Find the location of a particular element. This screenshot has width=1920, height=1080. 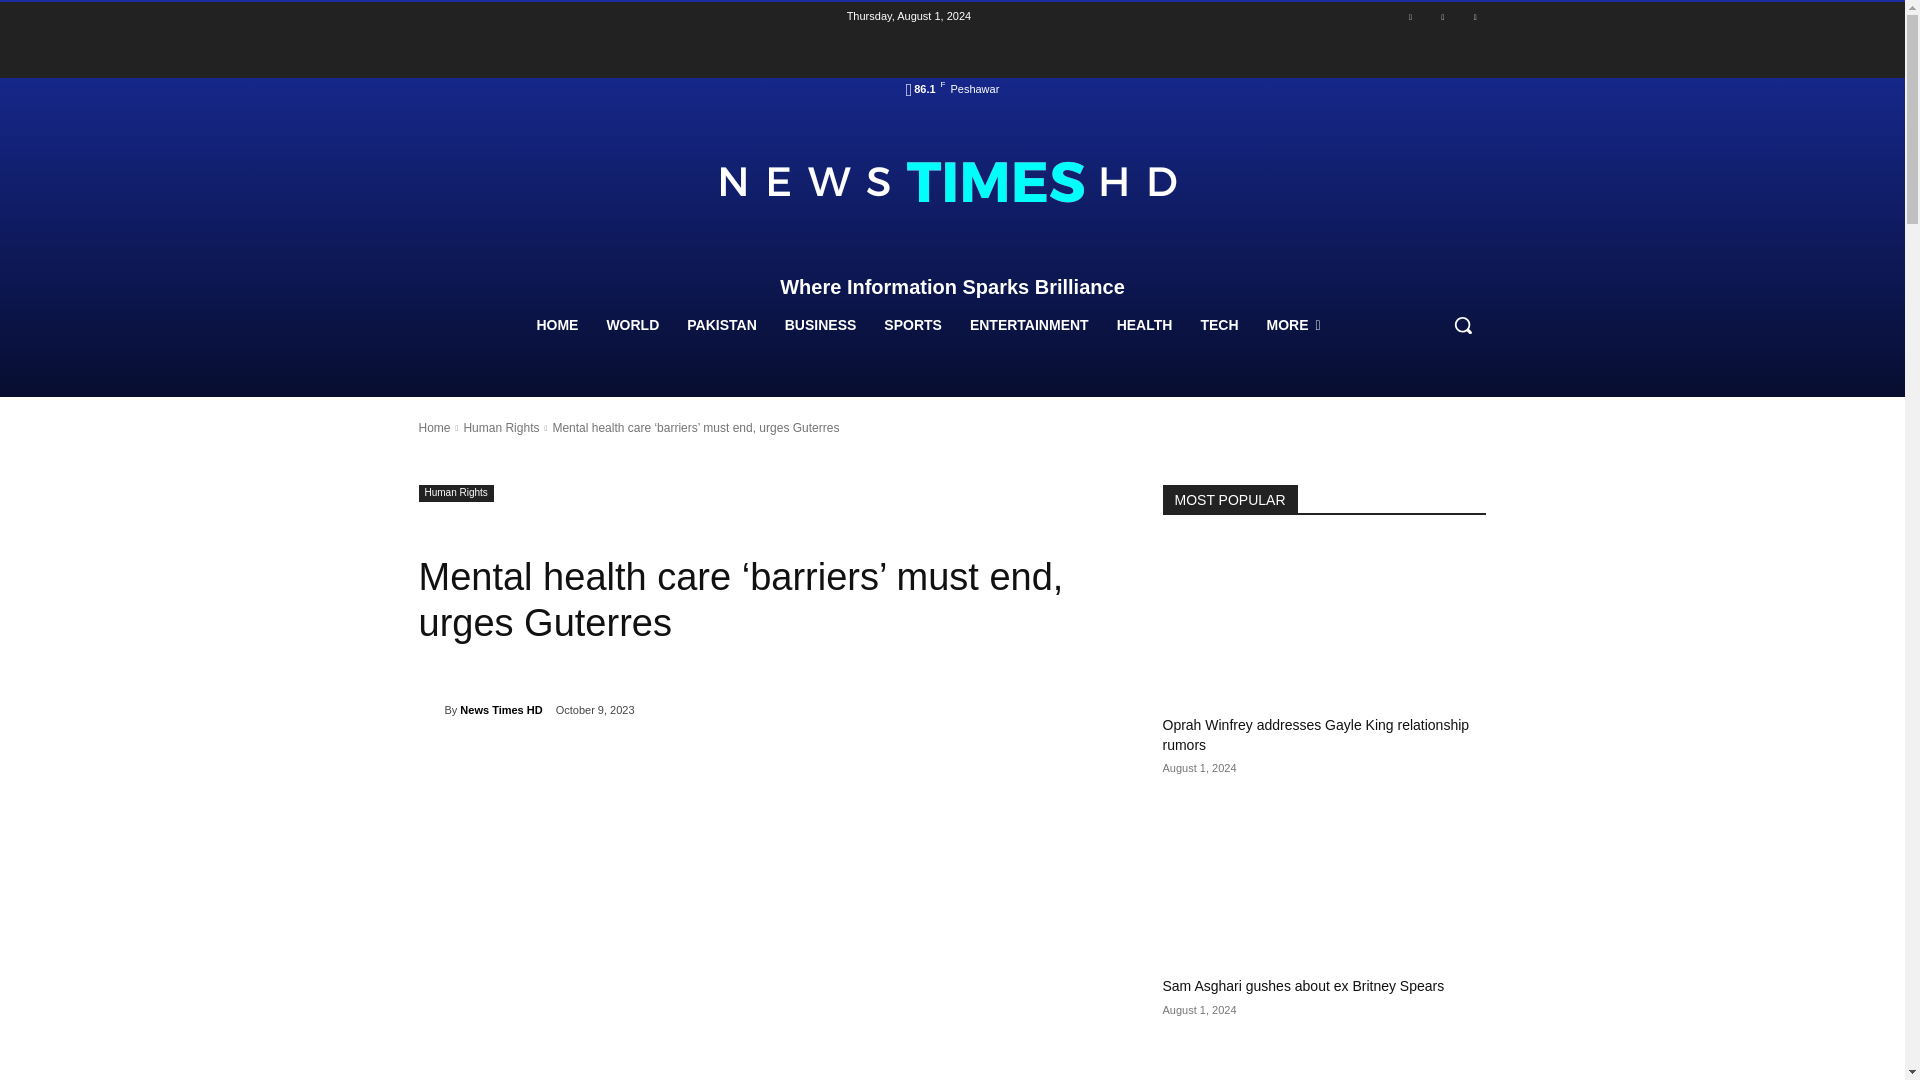

SPORTS is located at coordinates (912, 324).